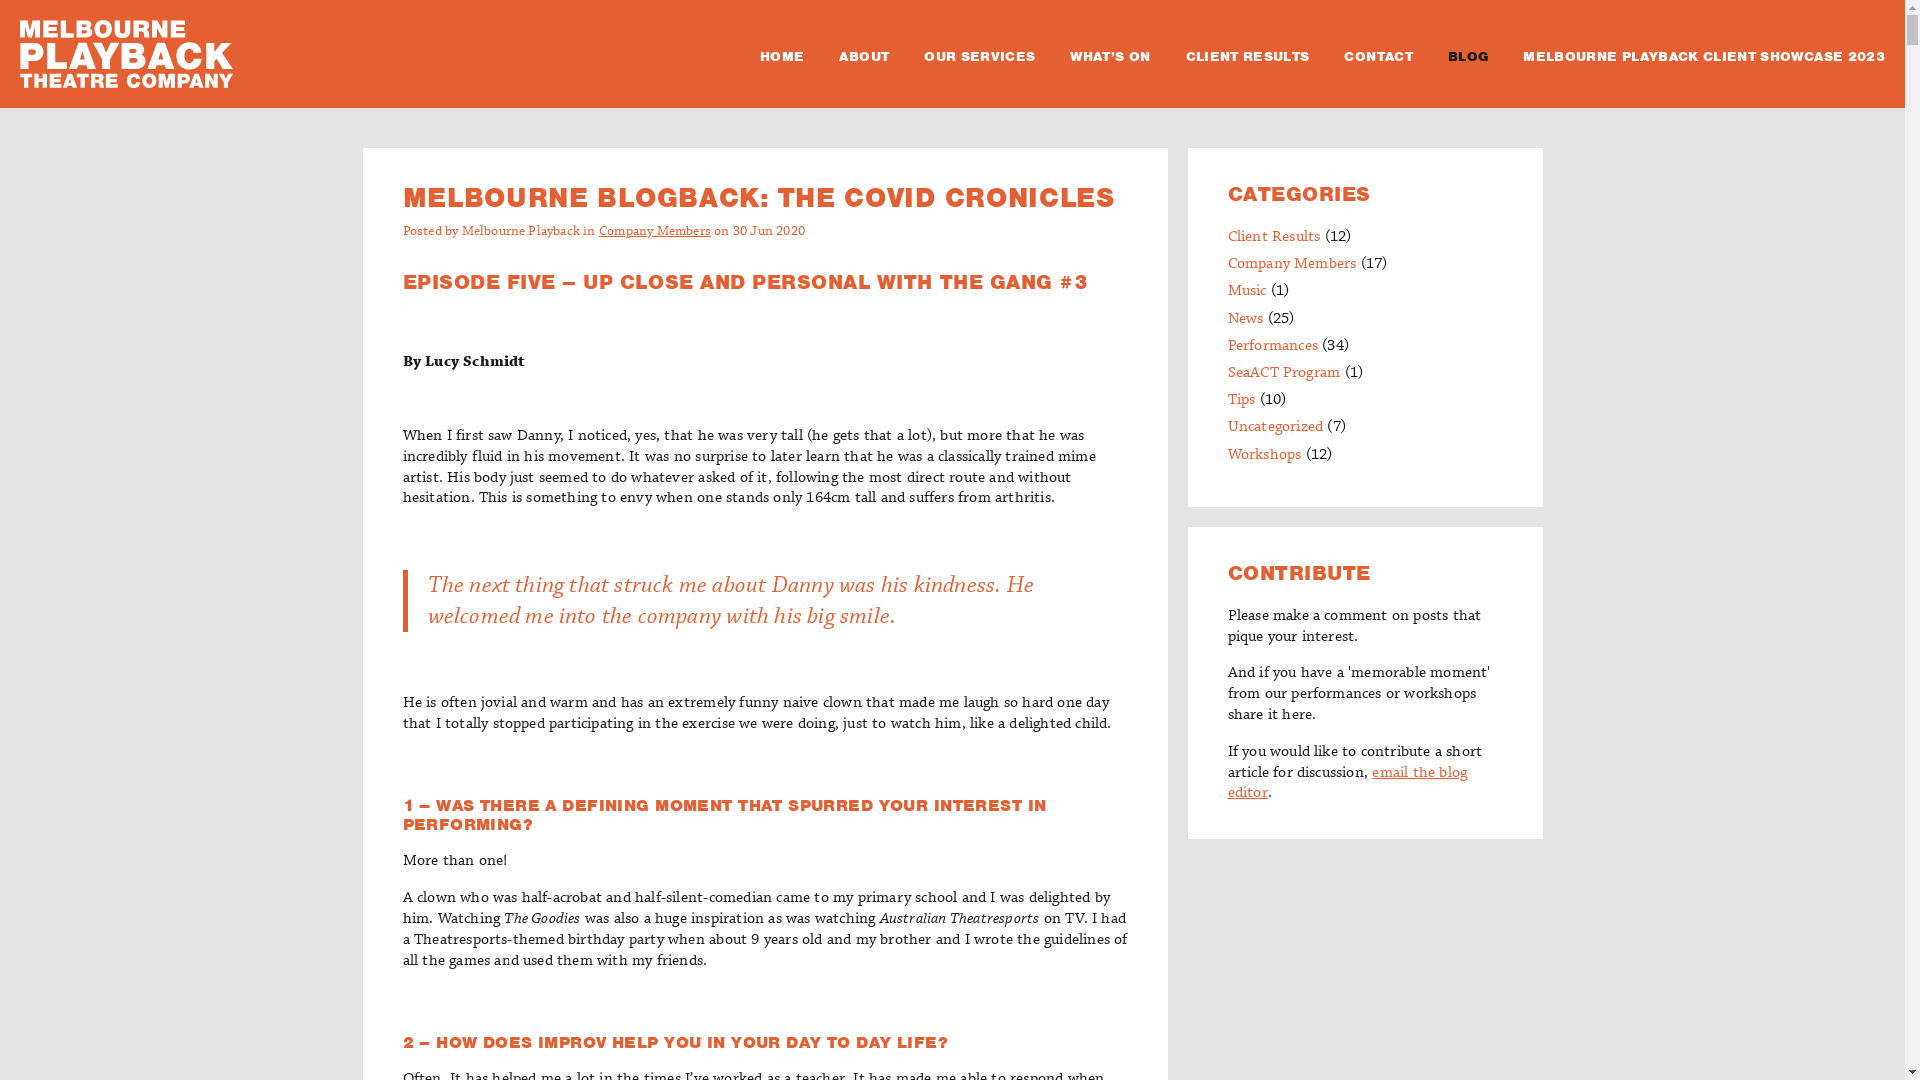  Describe the element at coordinates (1284, 373) in the screenshot. I see `SeaACT Program` at that location.